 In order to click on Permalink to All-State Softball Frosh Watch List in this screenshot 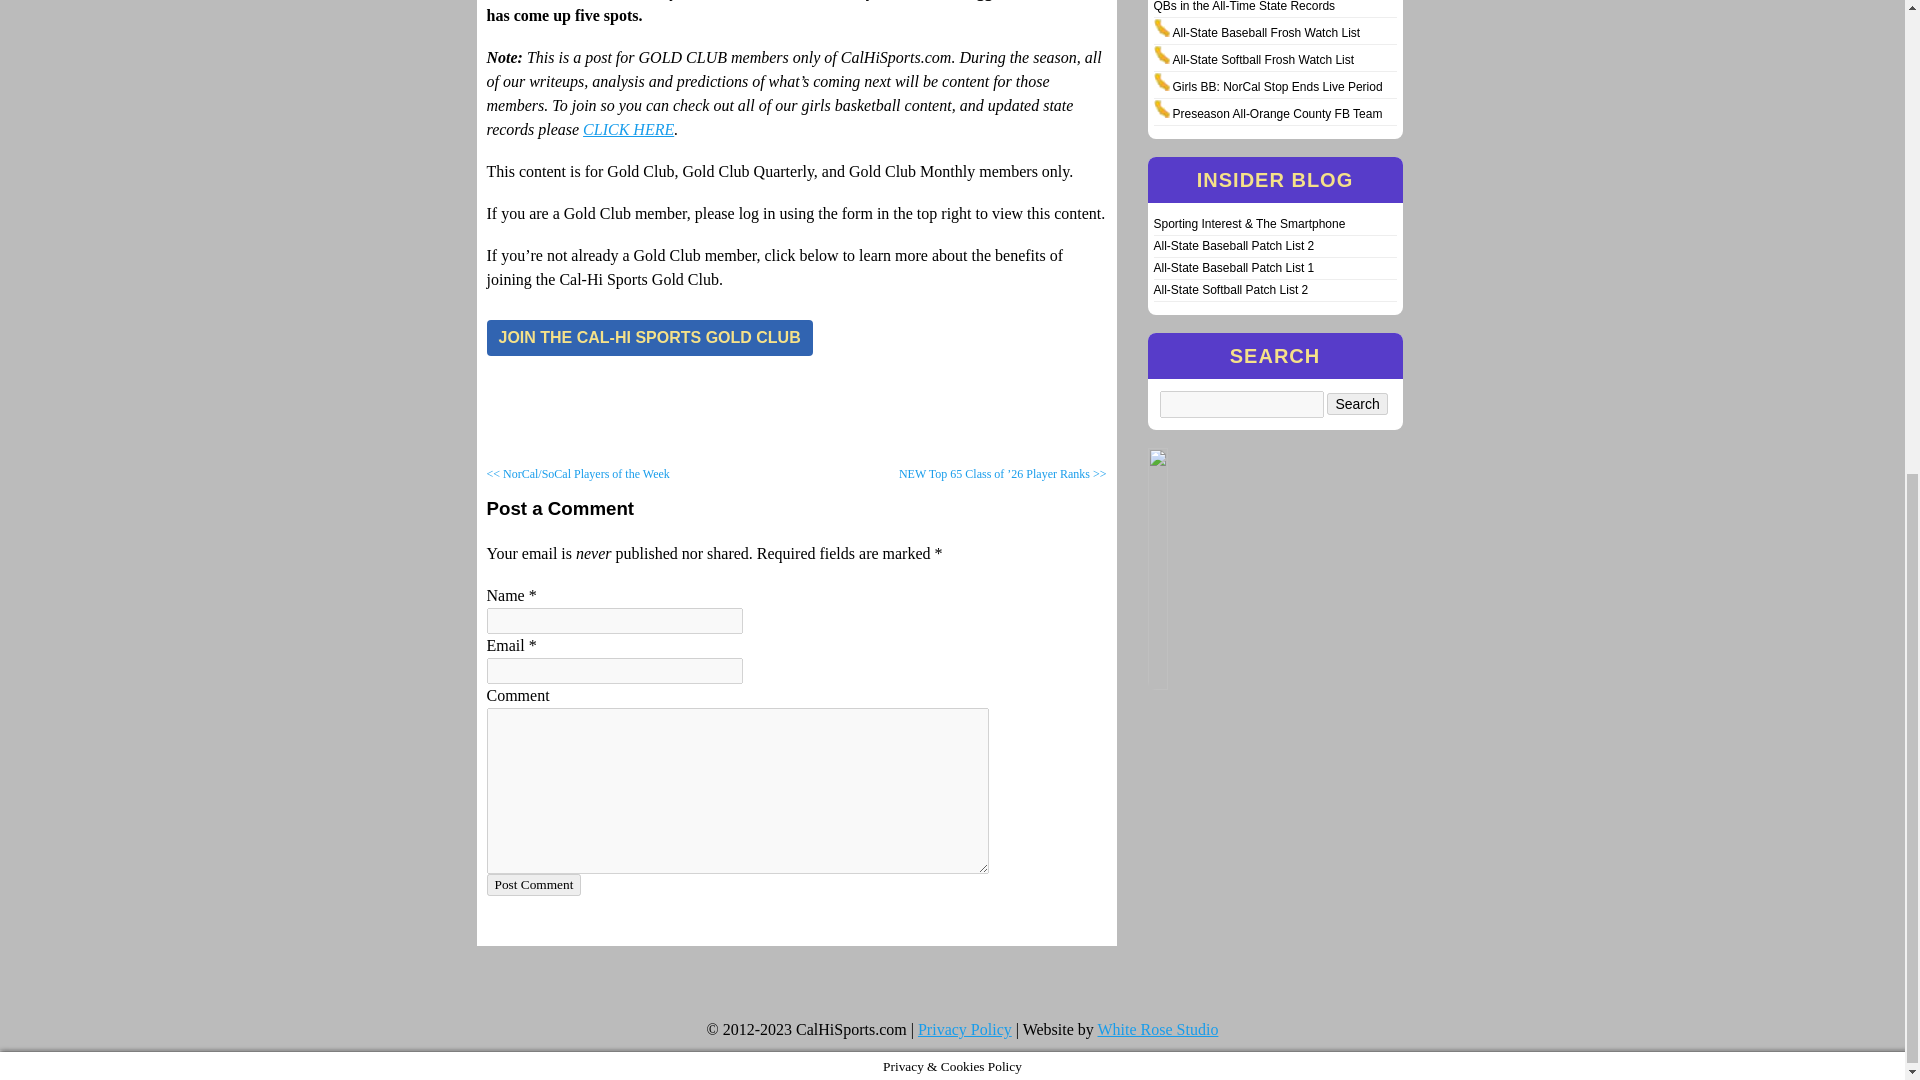, I will do `click(1262, 59)`.